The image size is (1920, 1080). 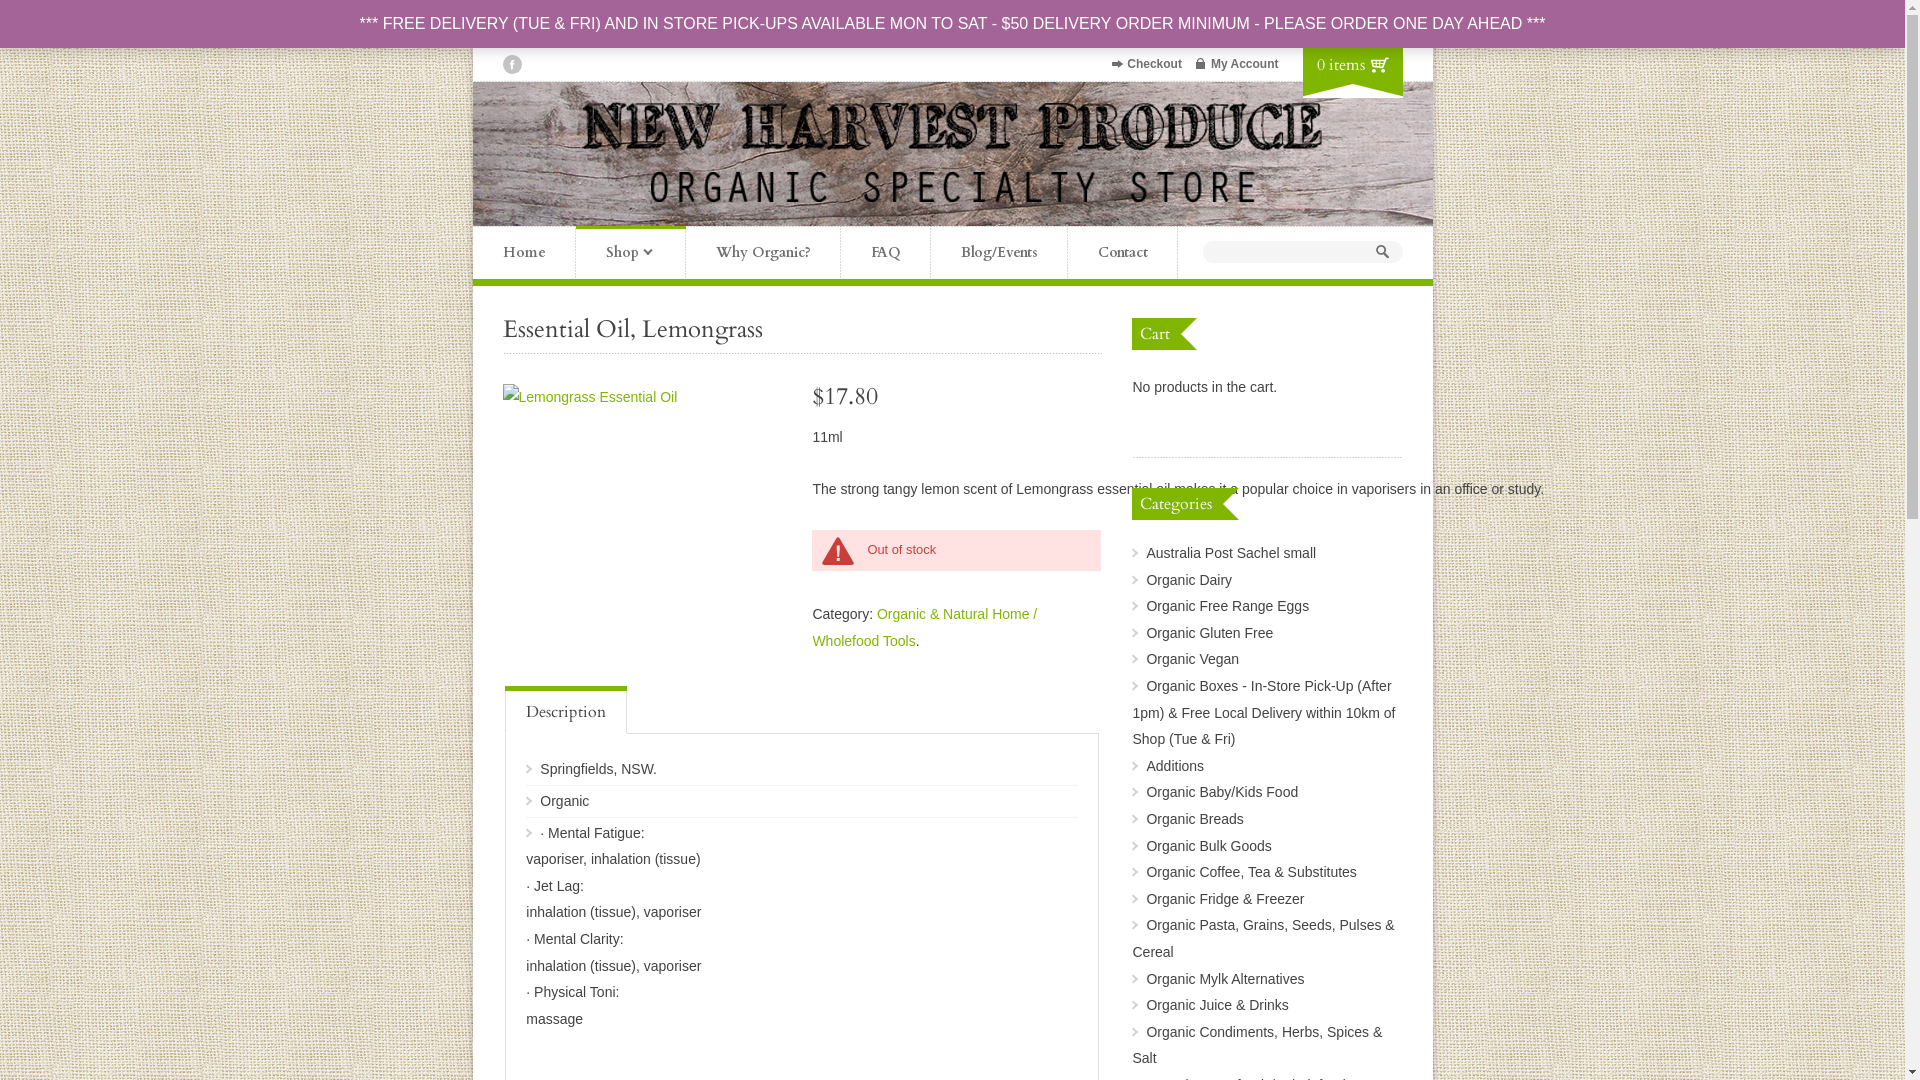 I want to click on Organic Condiments, Herbs, Spices & Salt, so click(x=1257, y=1046).